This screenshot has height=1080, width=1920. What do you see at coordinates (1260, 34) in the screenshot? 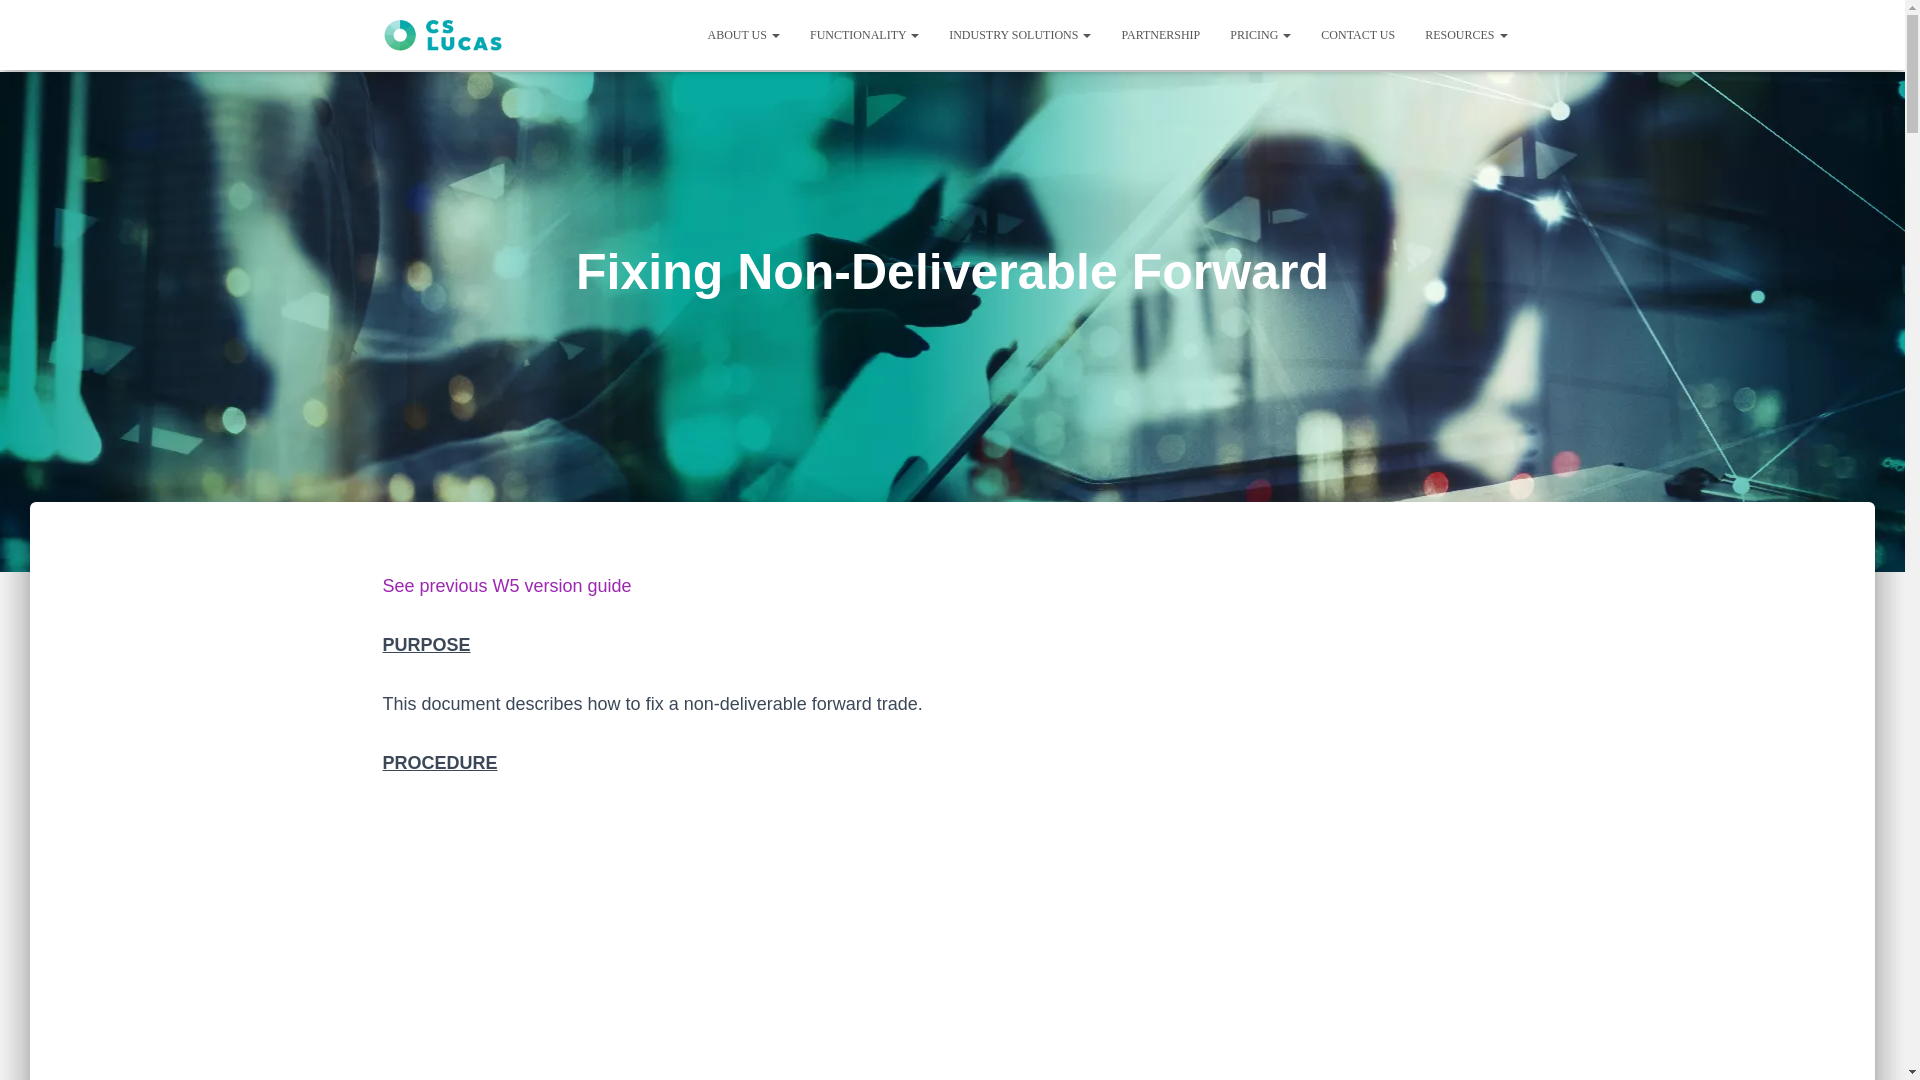
I see `PRICING` at bounding box center [1260, 34].